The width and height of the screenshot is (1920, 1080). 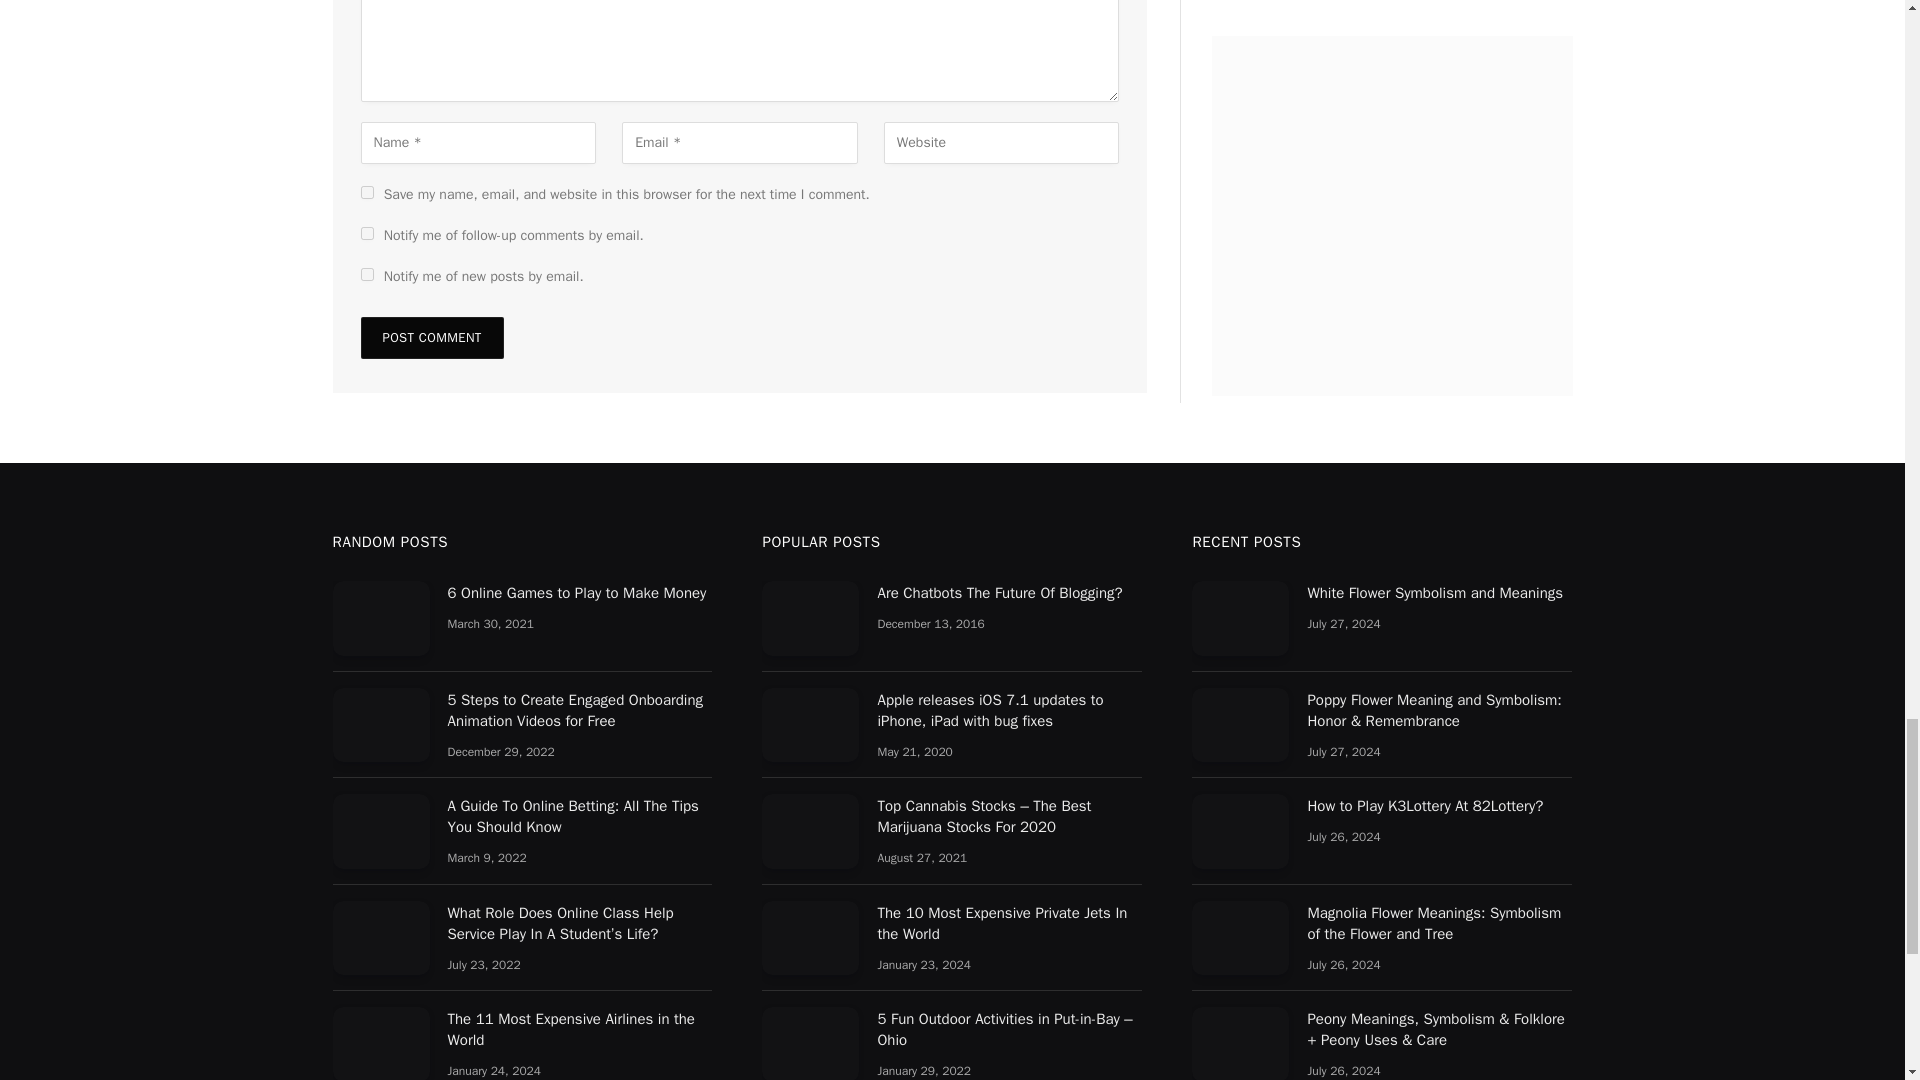 What do you see at coordinates (366, 232) in the screenshot?
I see `subscribe` at bounding box center [366, 232].